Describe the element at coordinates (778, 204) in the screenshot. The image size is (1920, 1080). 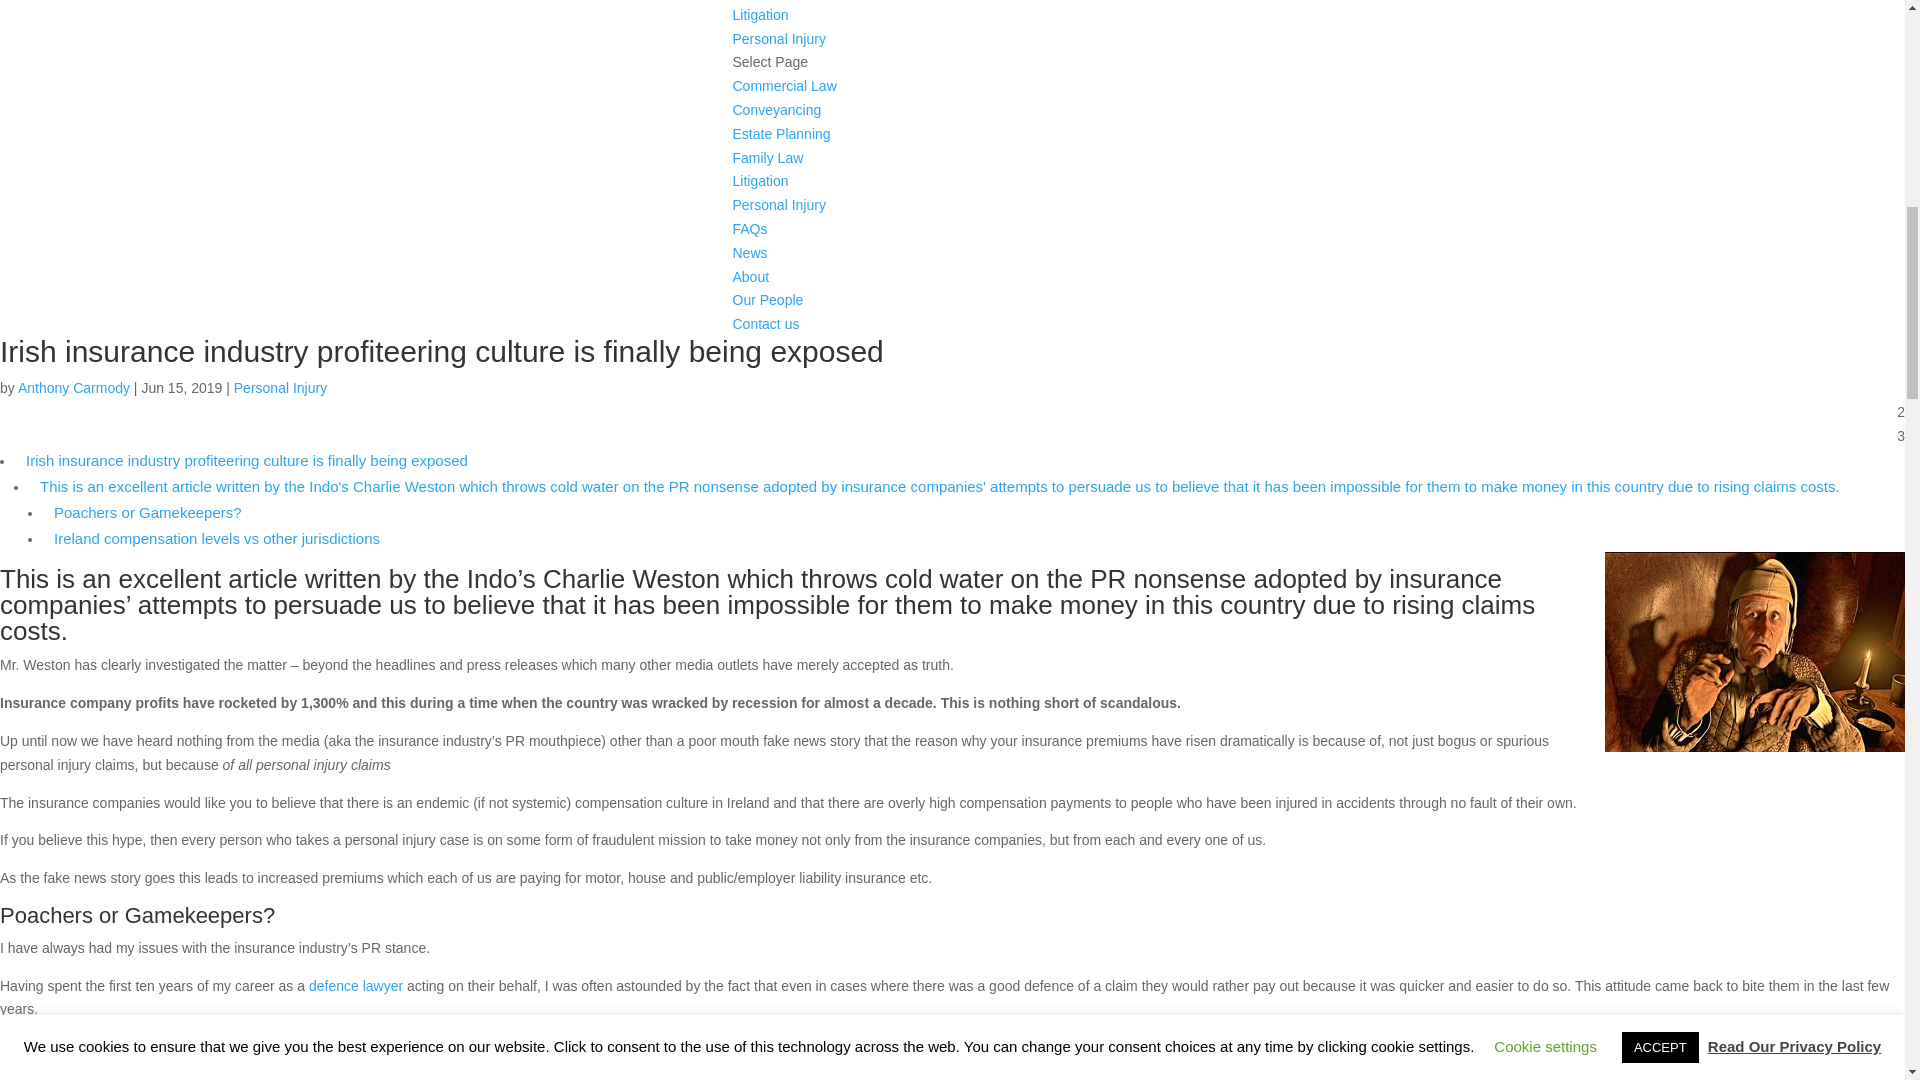
I see `Personal Injury` at that location.